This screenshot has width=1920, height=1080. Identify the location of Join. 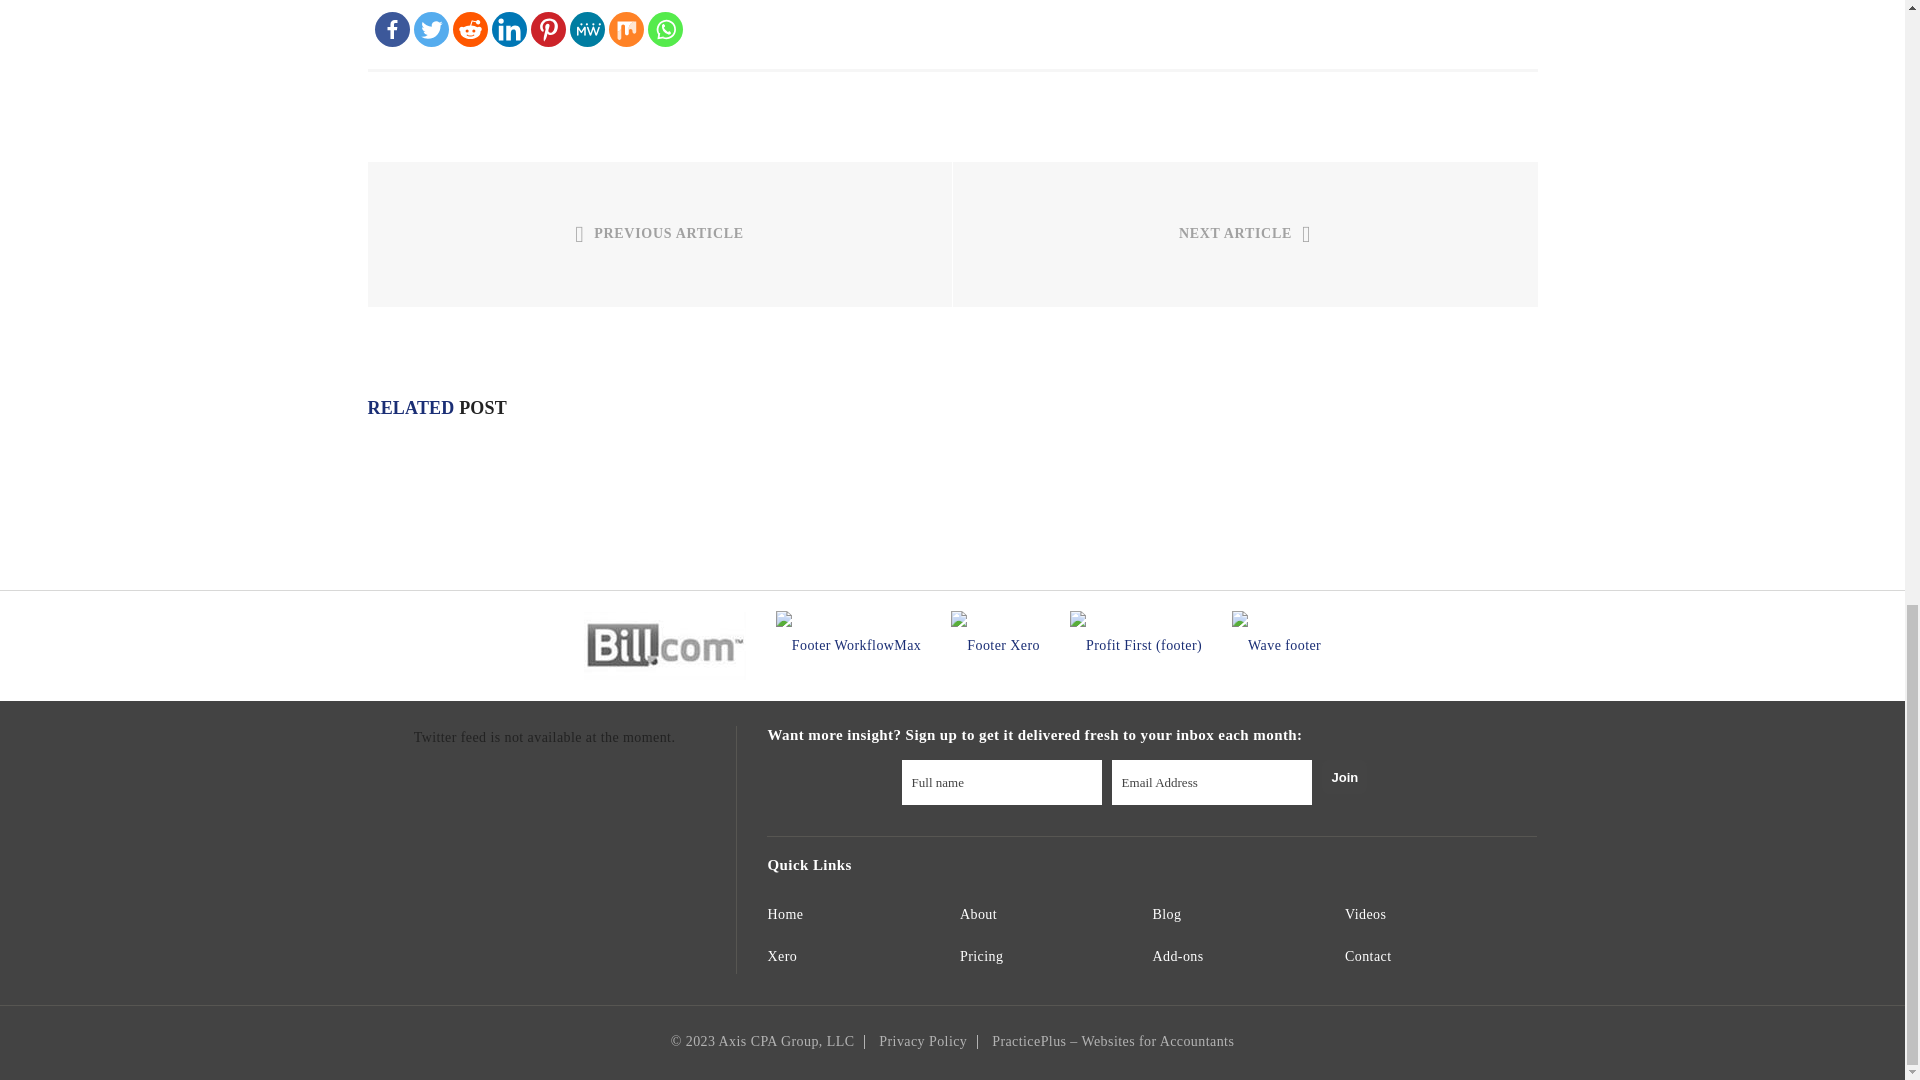
(1344, 776).